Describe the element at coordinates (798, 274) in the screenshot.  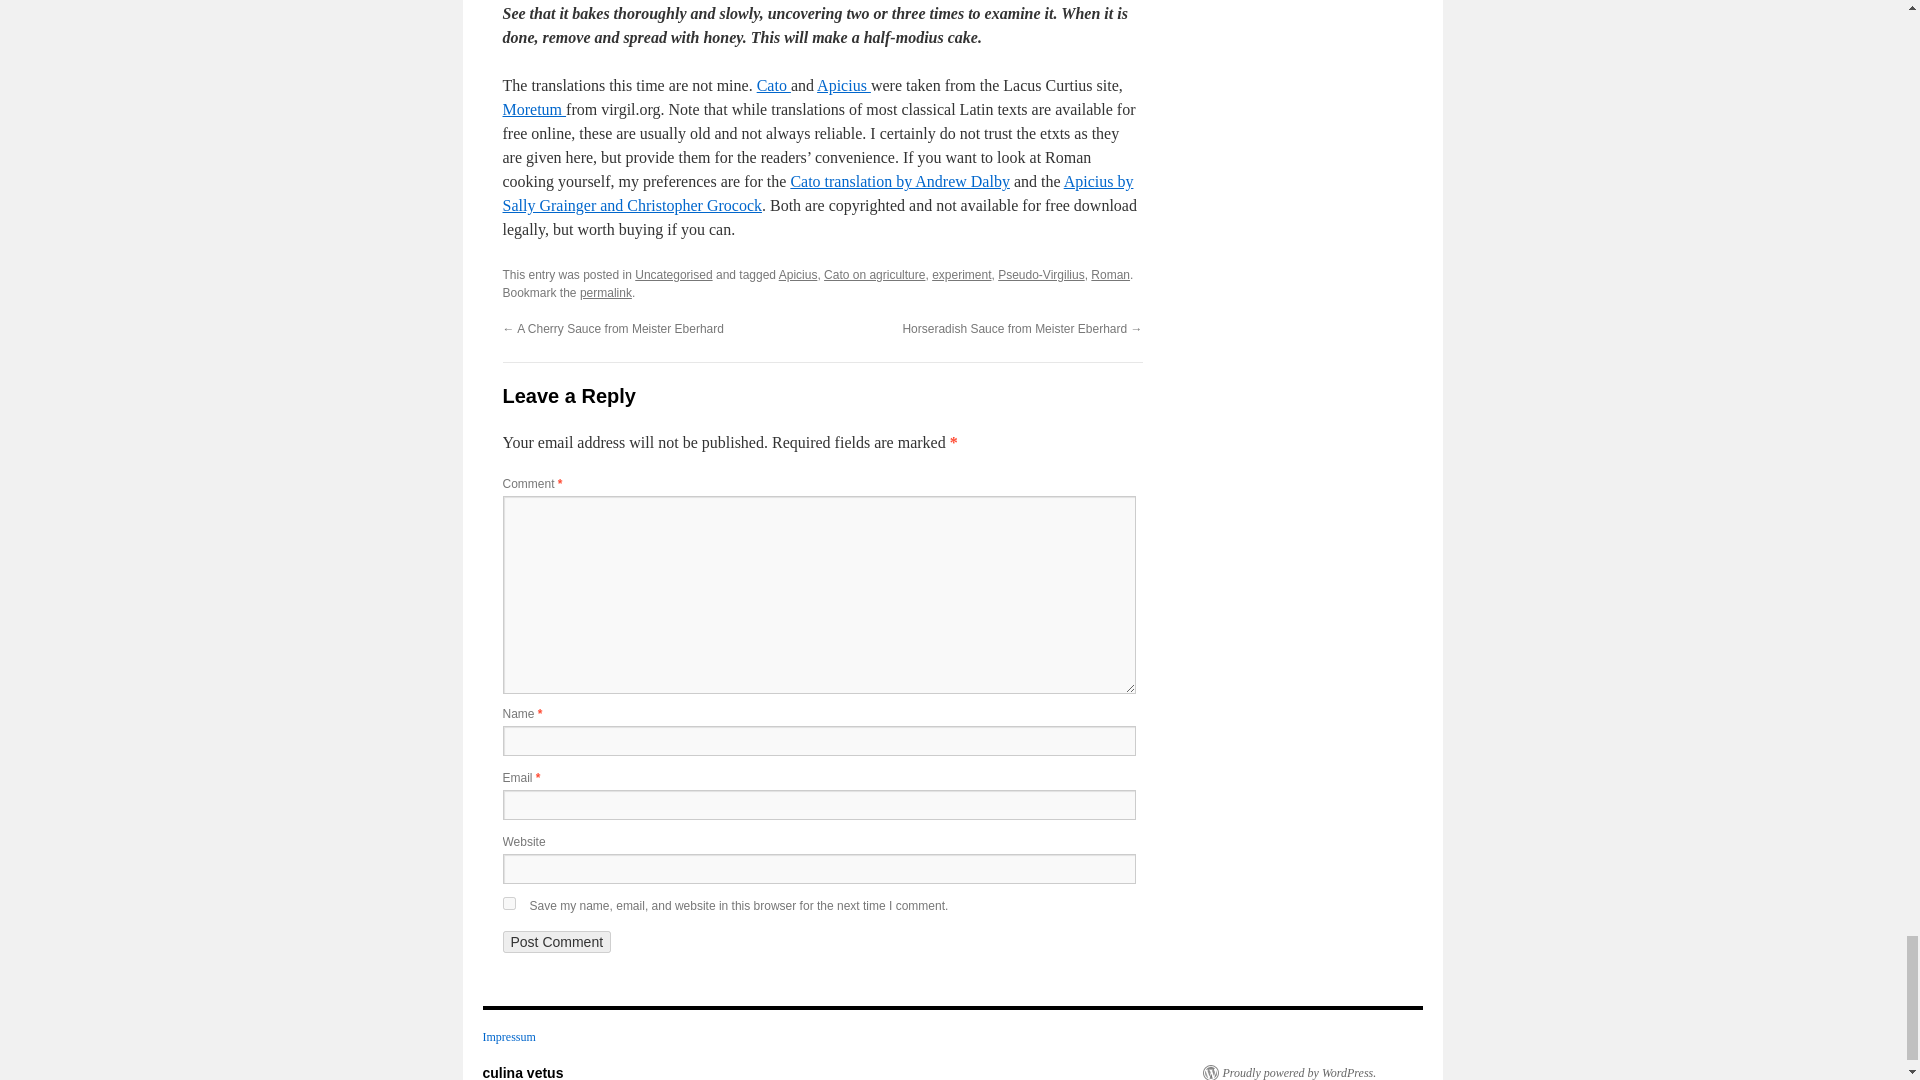
I see `Apicius` at that location.